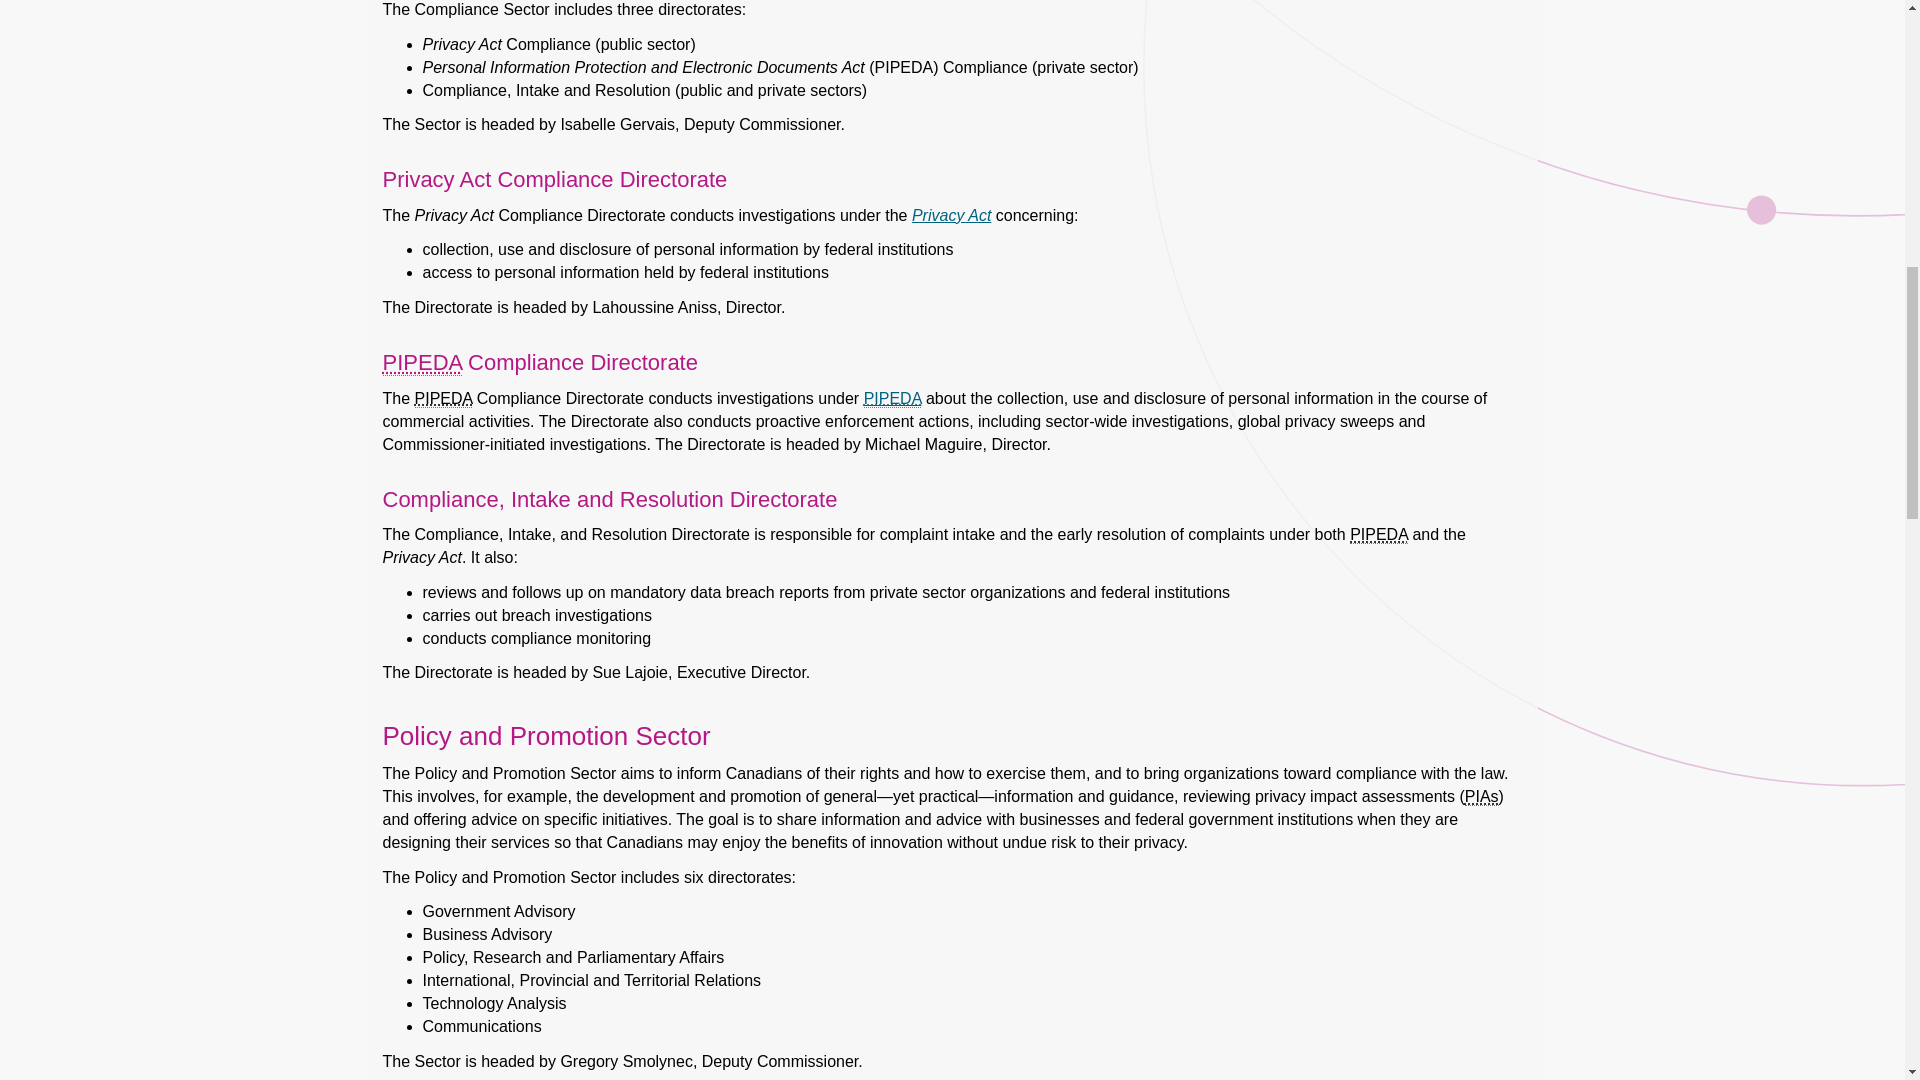 Image resolution: width=1920 pixels, height=1080 pixels. I want to click on PIPEDA, so click(892, 398).